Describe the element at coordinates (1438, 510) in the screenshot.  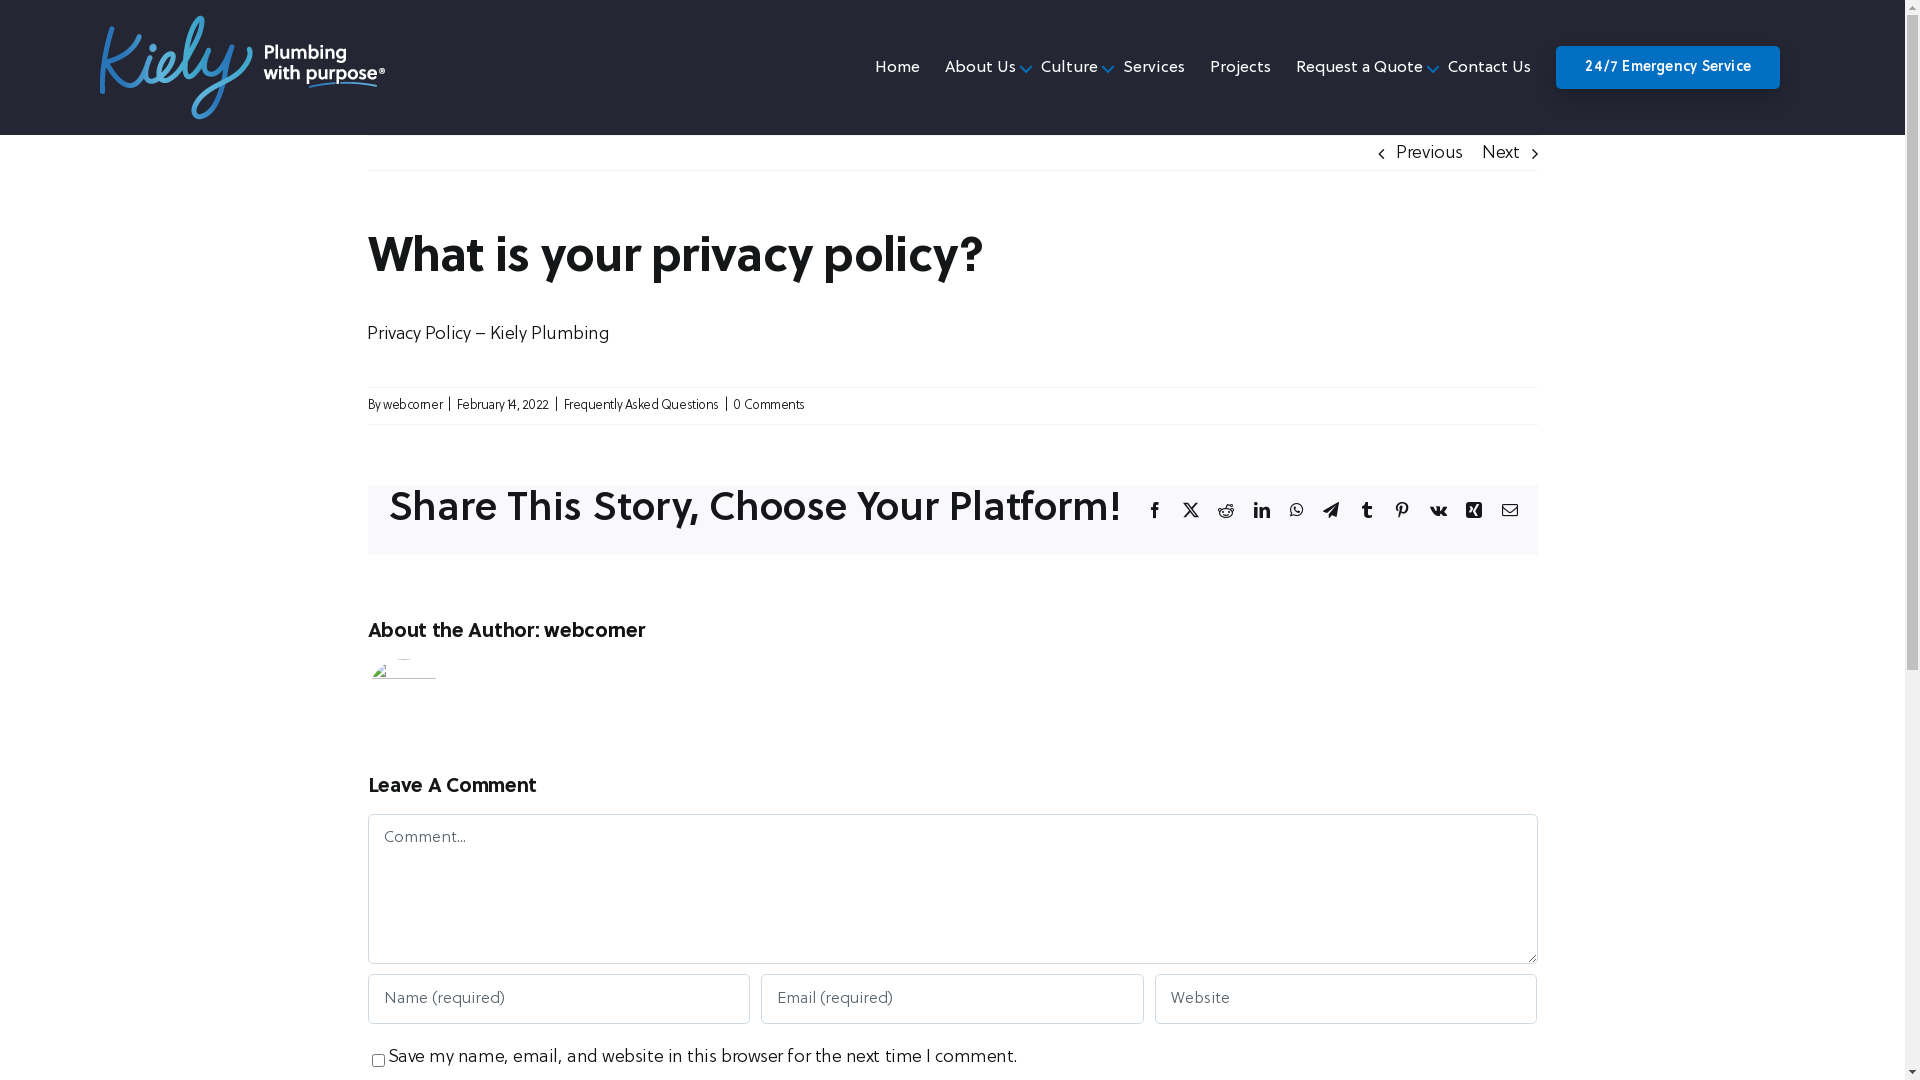
I see `Vk` at that location.